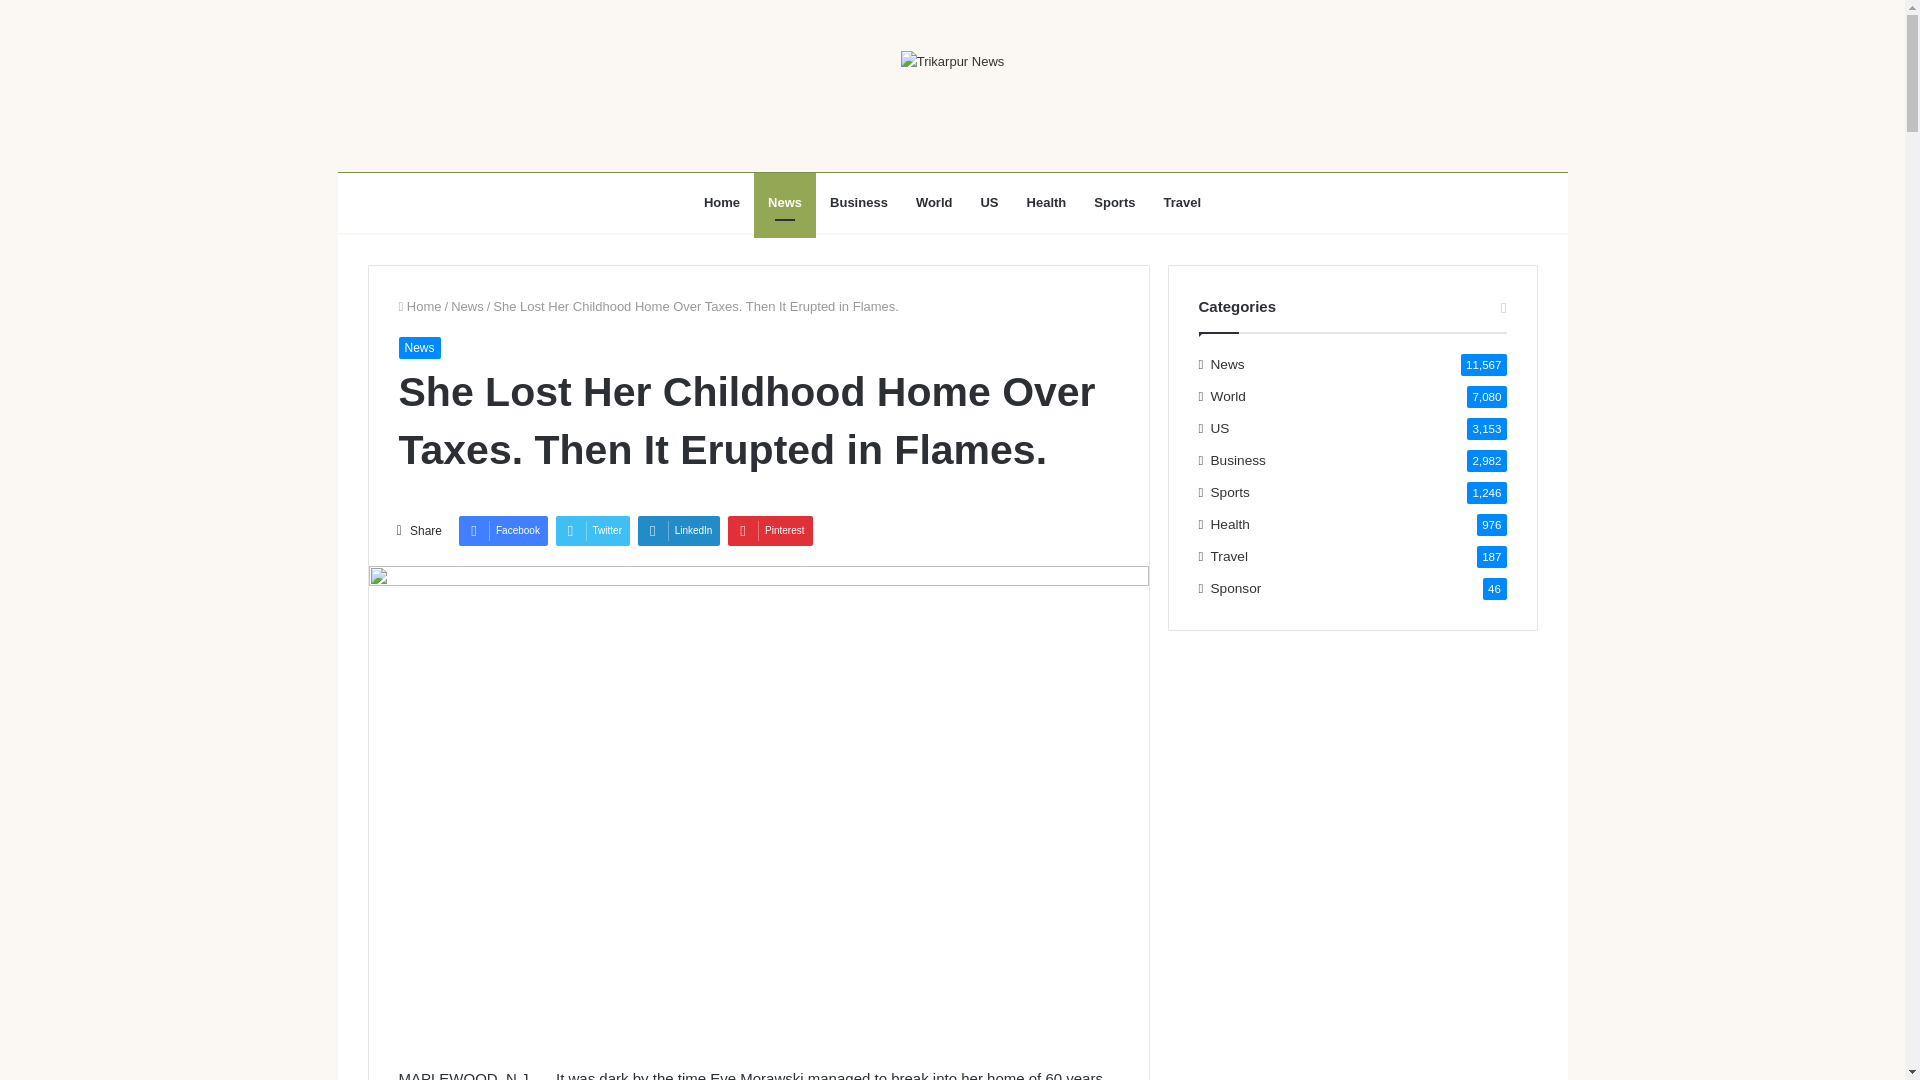  Describe the element at coordinates (1182, 202) in the screenshot. I see `Travel` at that location.